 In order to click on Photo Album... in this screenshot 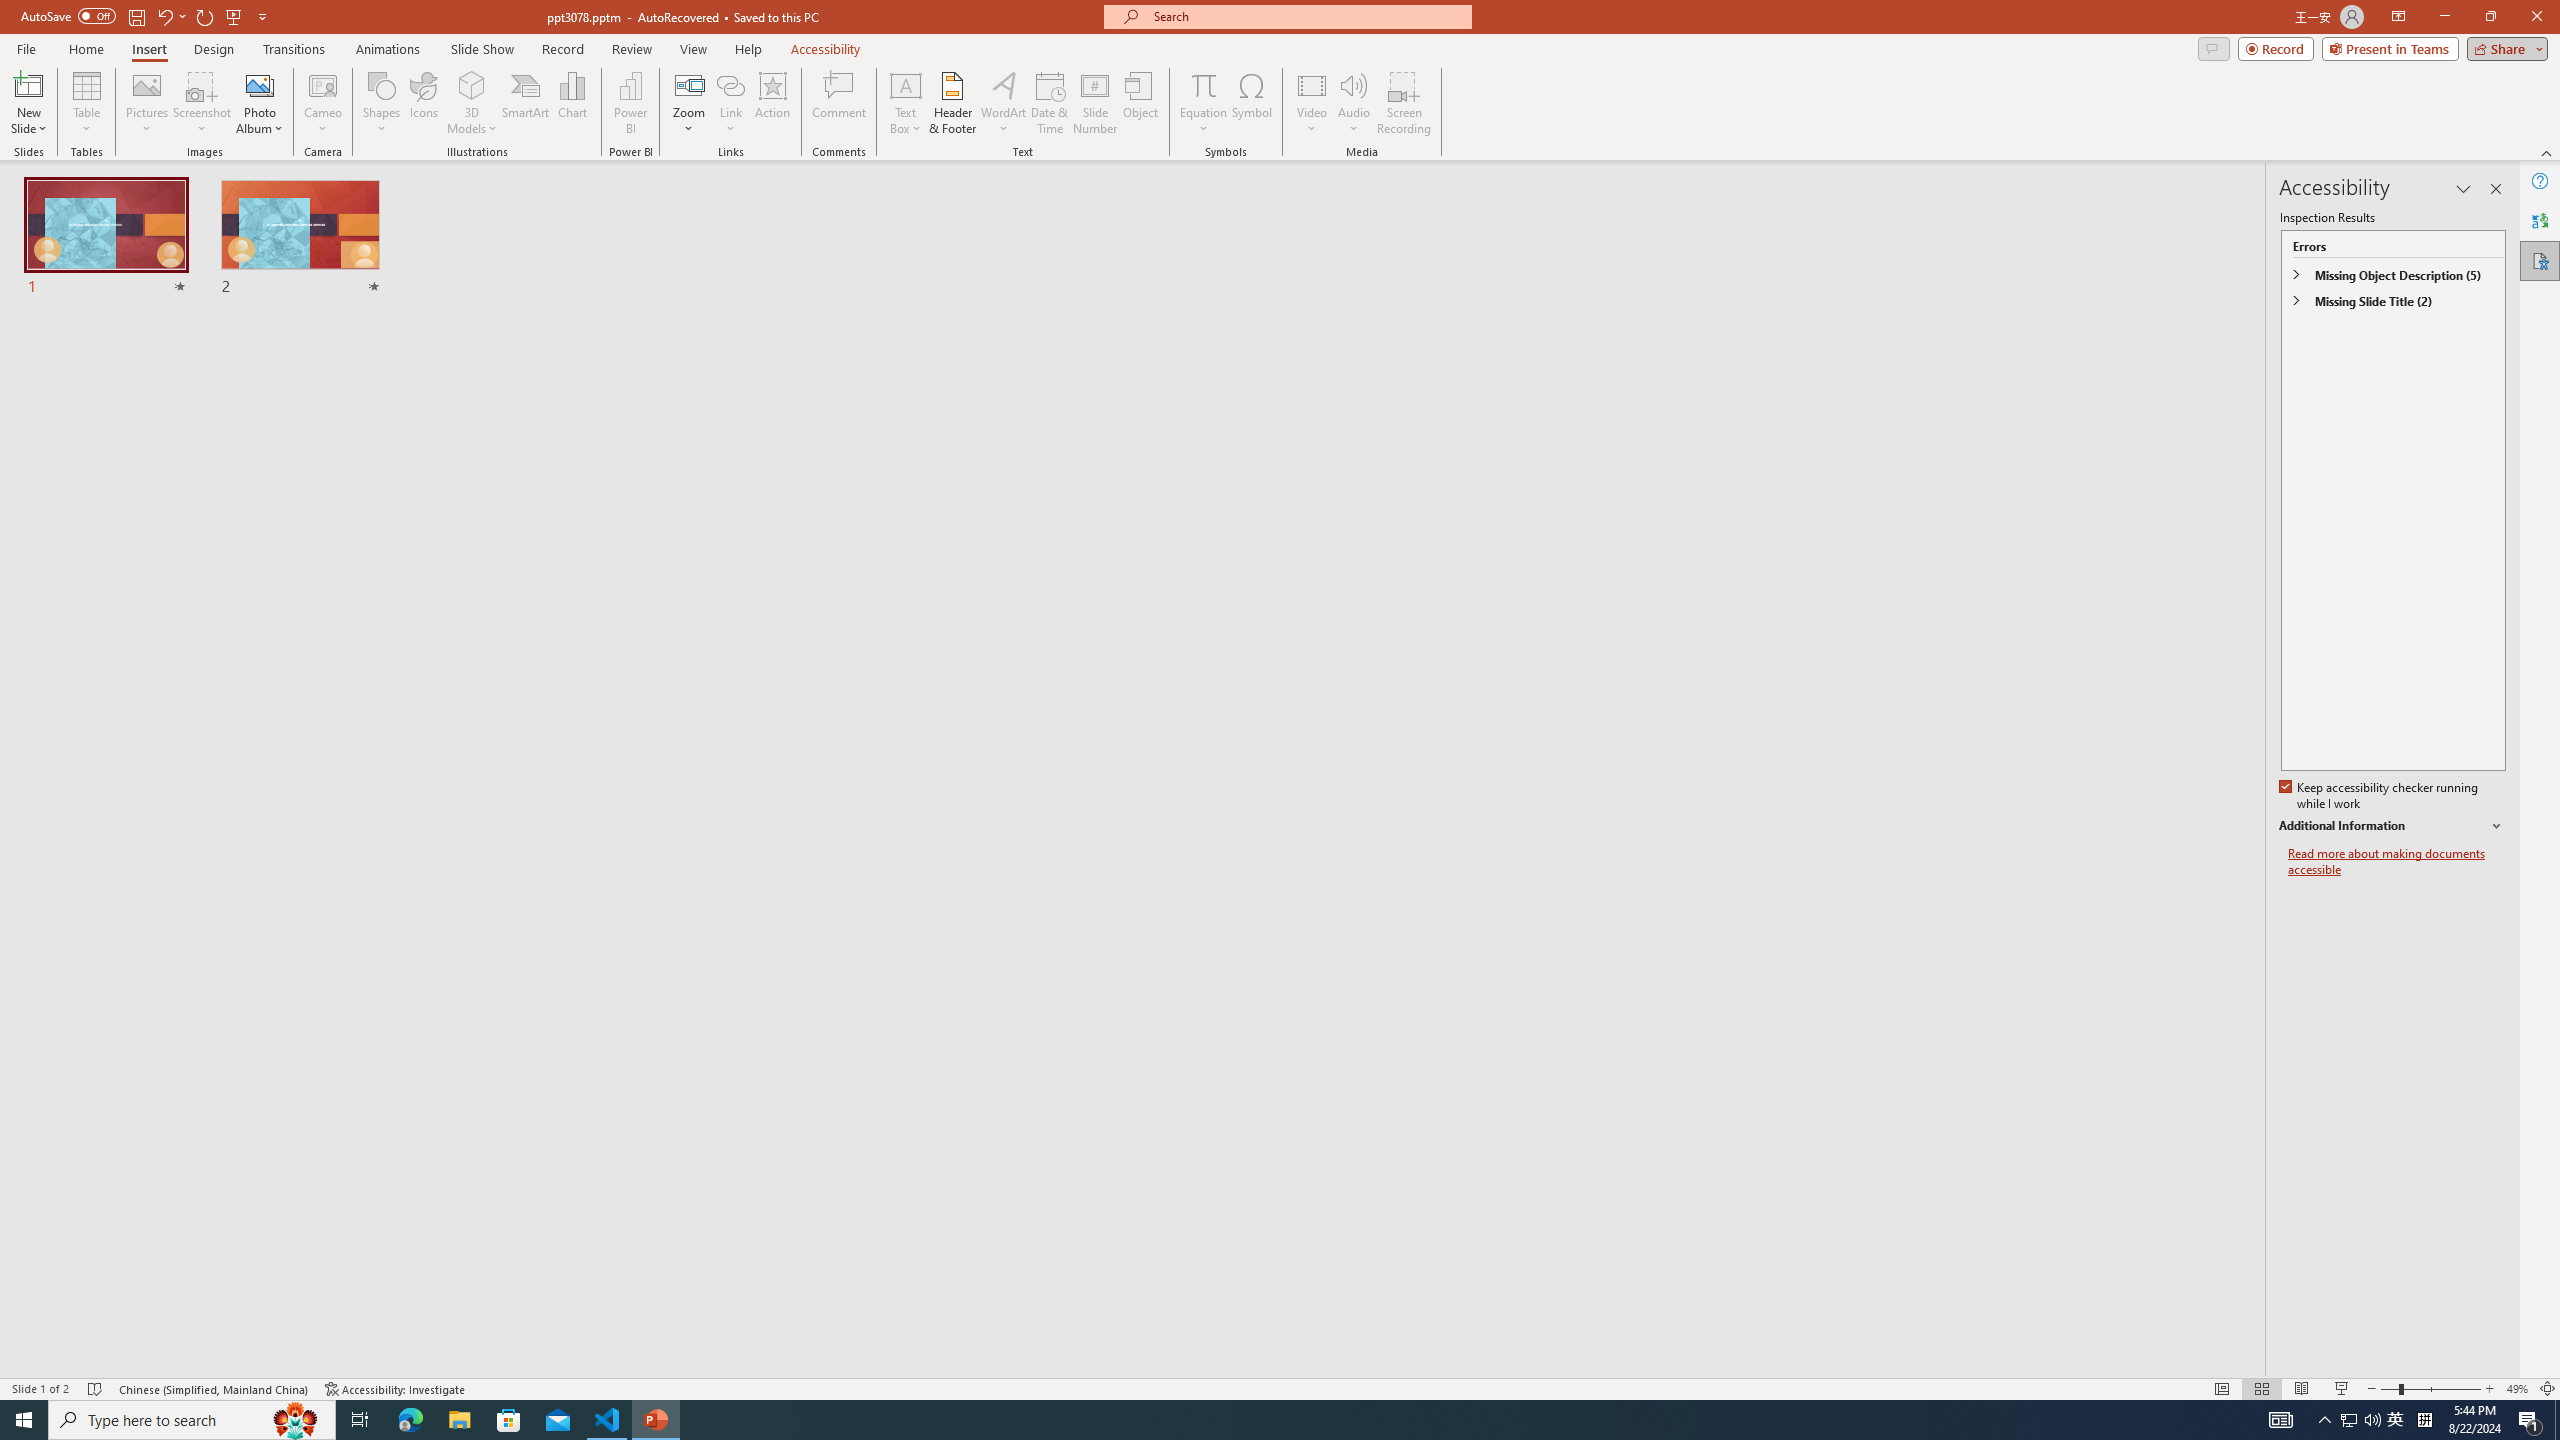, I will do `click(259, 103)`.